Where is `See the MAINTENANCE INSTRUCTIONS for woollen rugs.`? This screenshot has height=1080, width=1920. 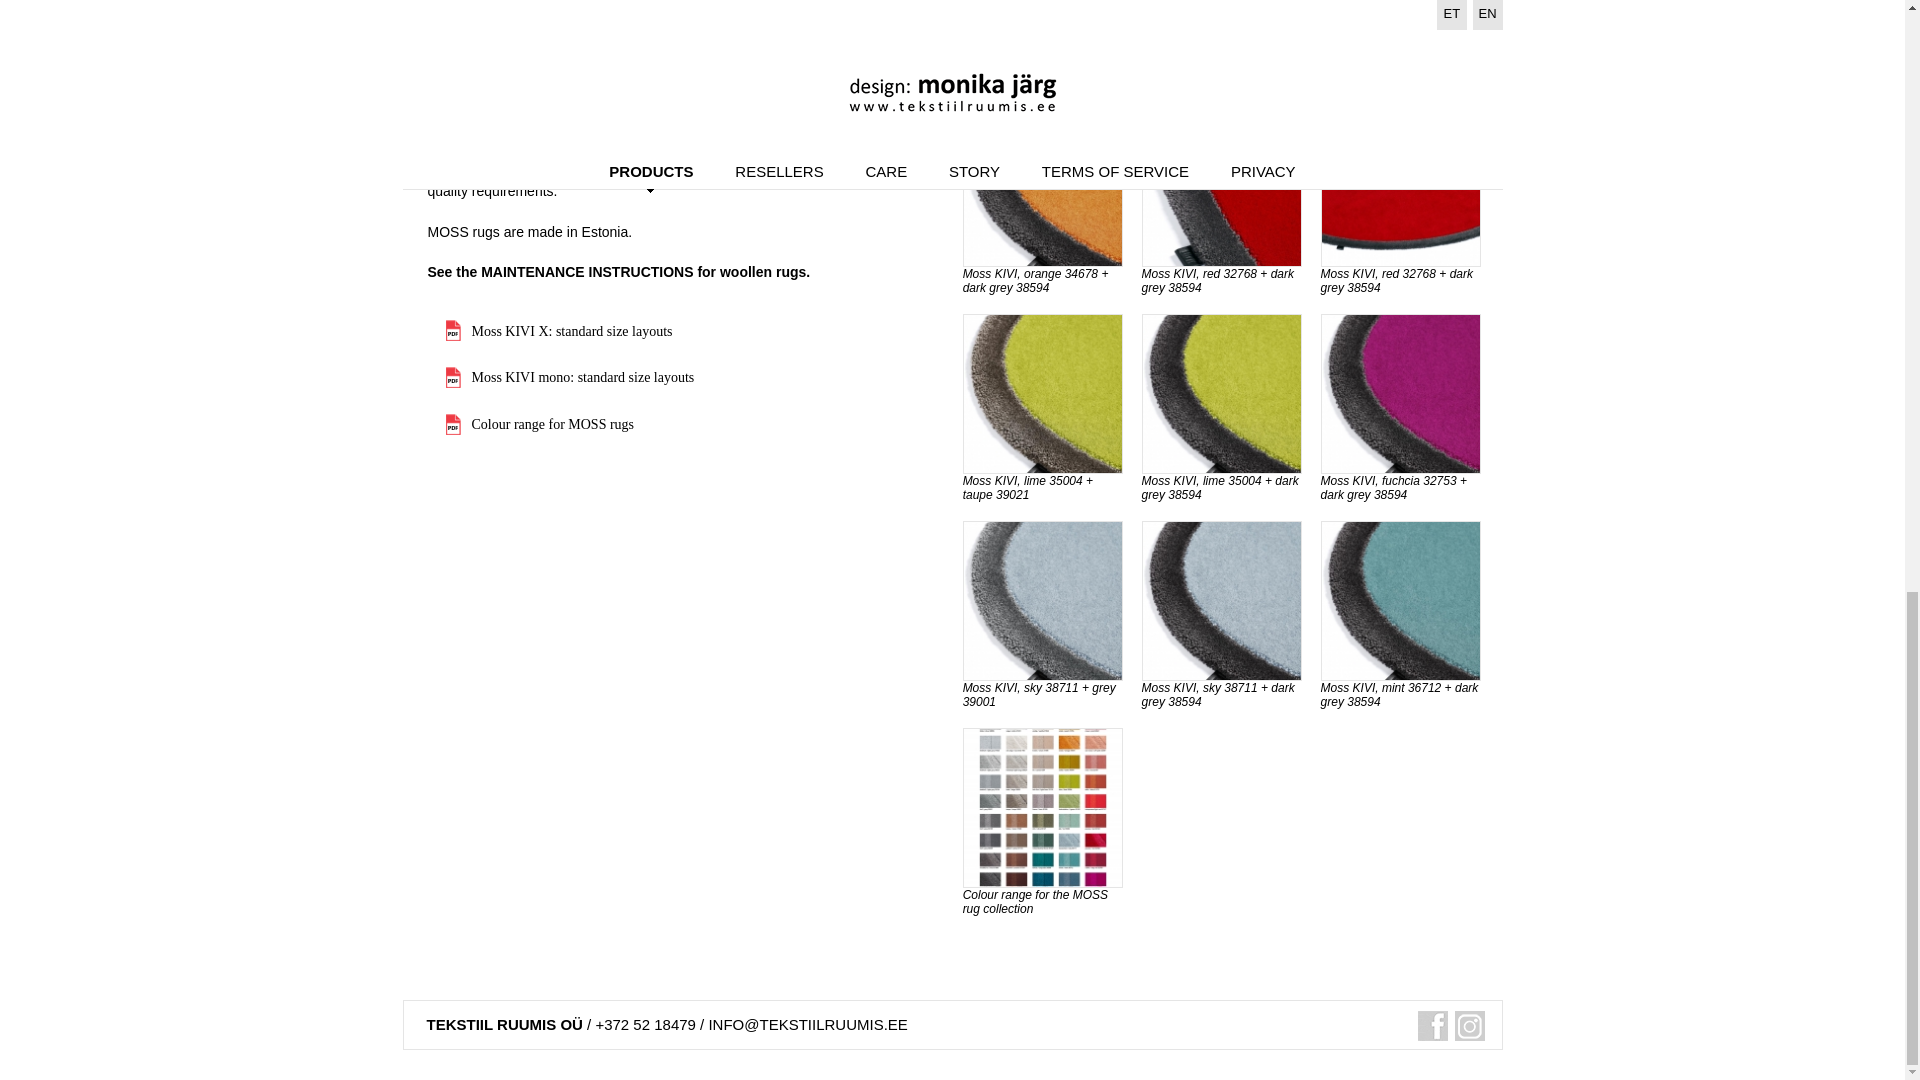
See the MAINTENANCE INSTRUCTIONS for woollen rugs. is located at coordinates (619, 271).